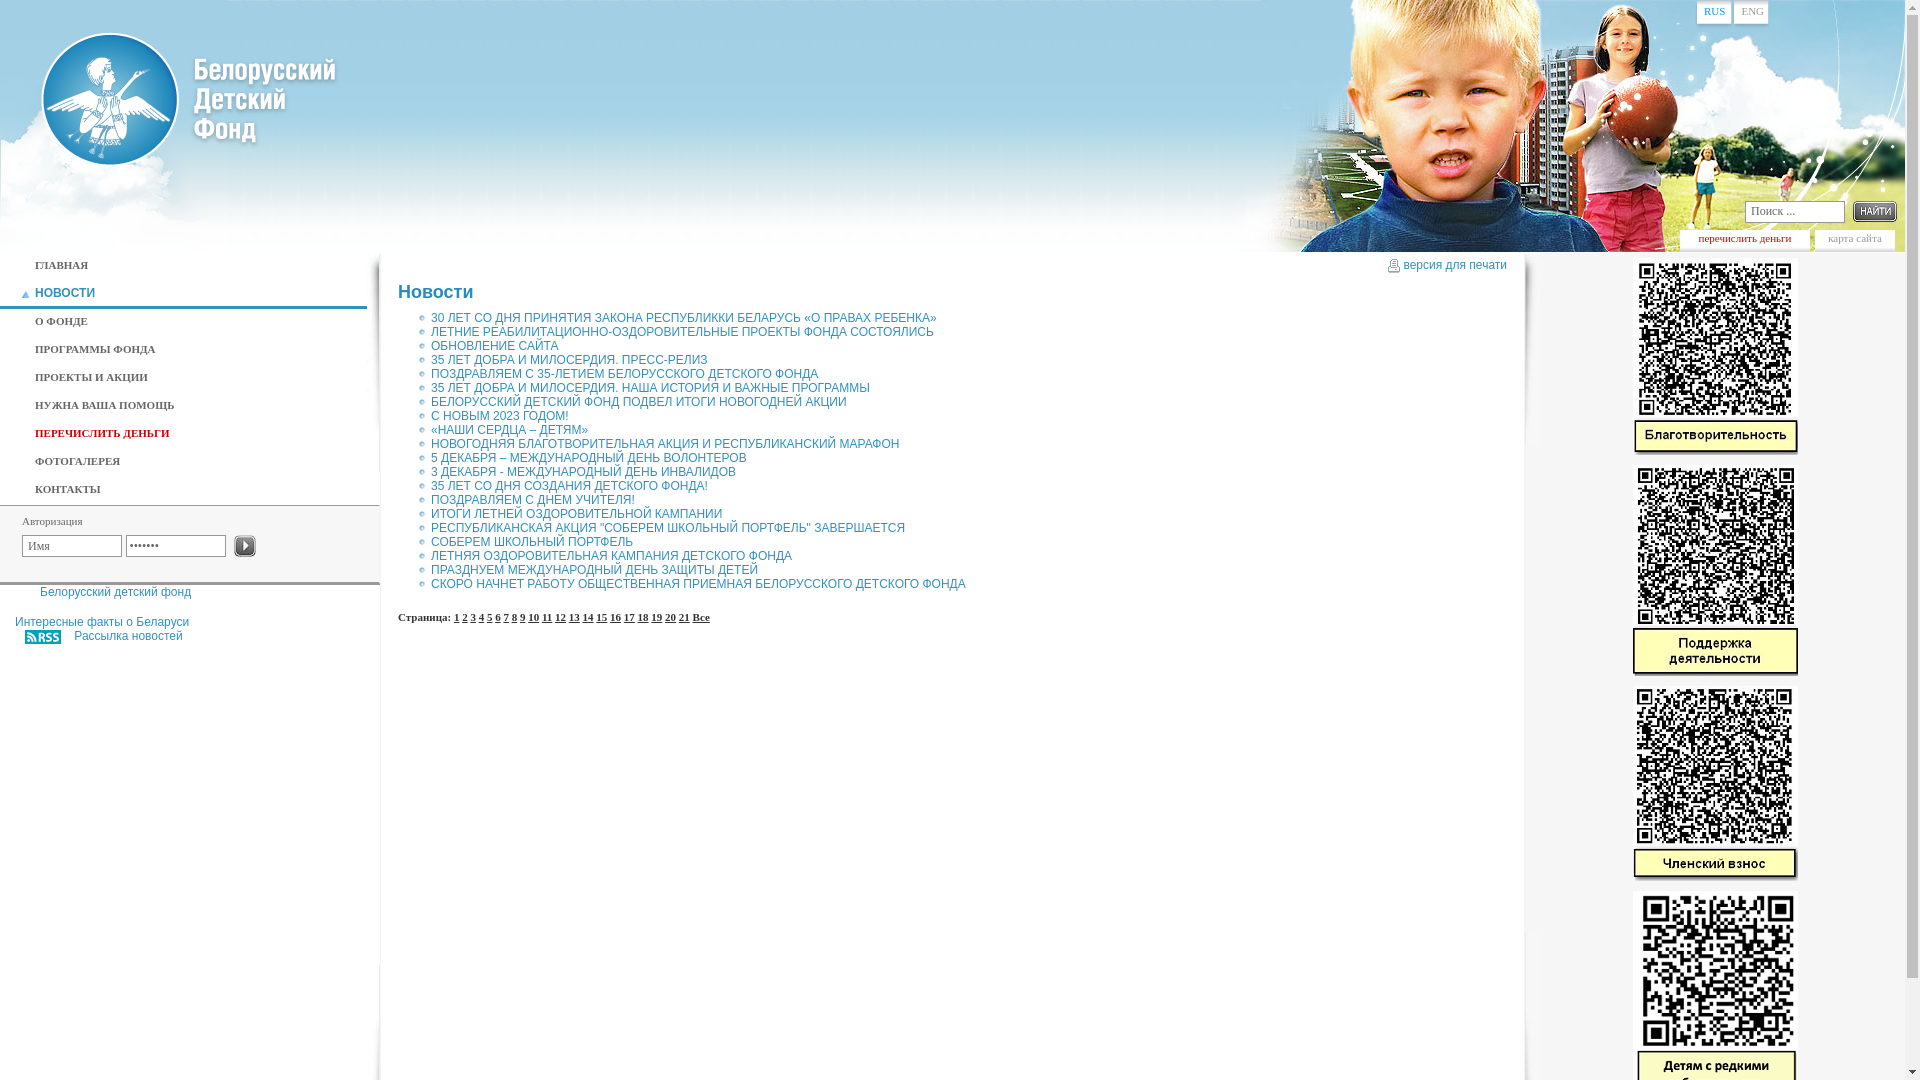 This screenshot has height=1080, width=1920. What do you see at coordinates (630, 612) in the screenshot?
I see `17` at bounding box center [630, 612].